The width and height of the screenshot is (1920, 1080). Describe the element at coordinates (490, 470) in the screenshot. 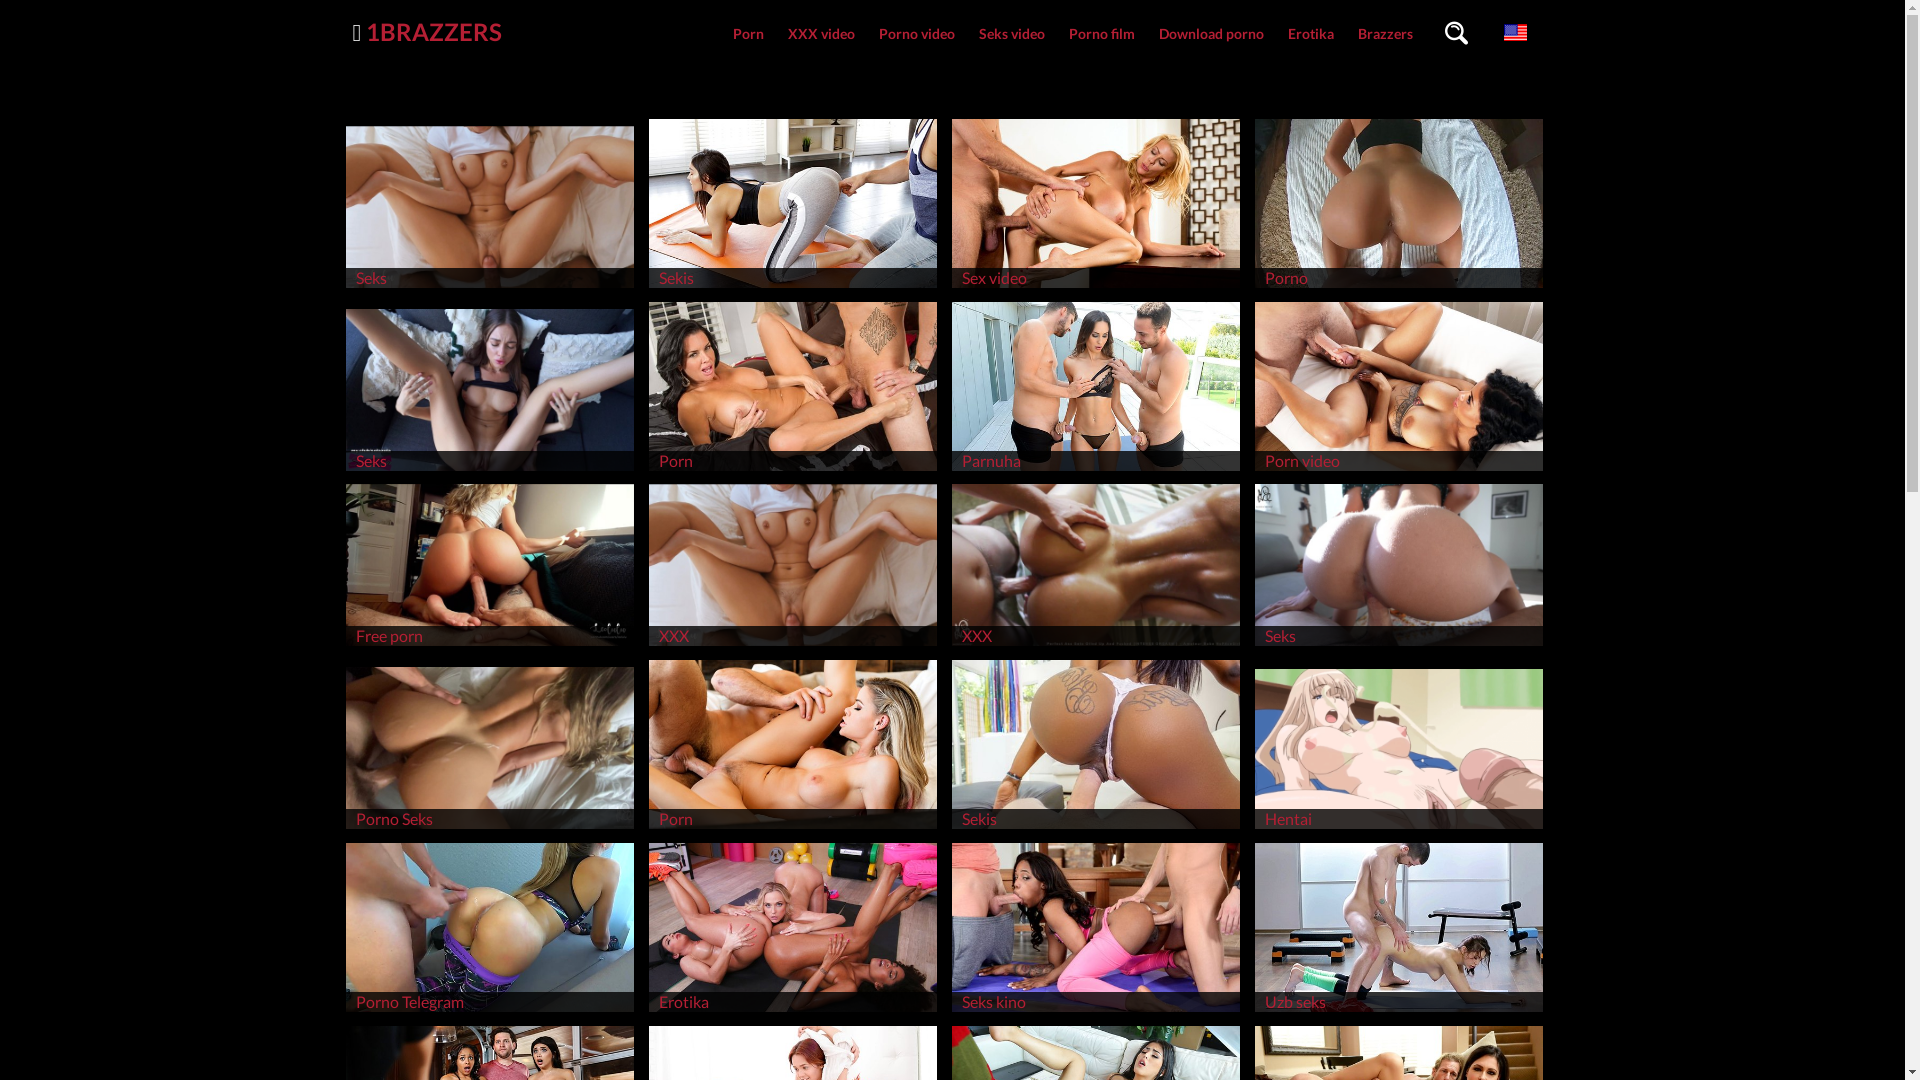

I see `Seks` at that location.